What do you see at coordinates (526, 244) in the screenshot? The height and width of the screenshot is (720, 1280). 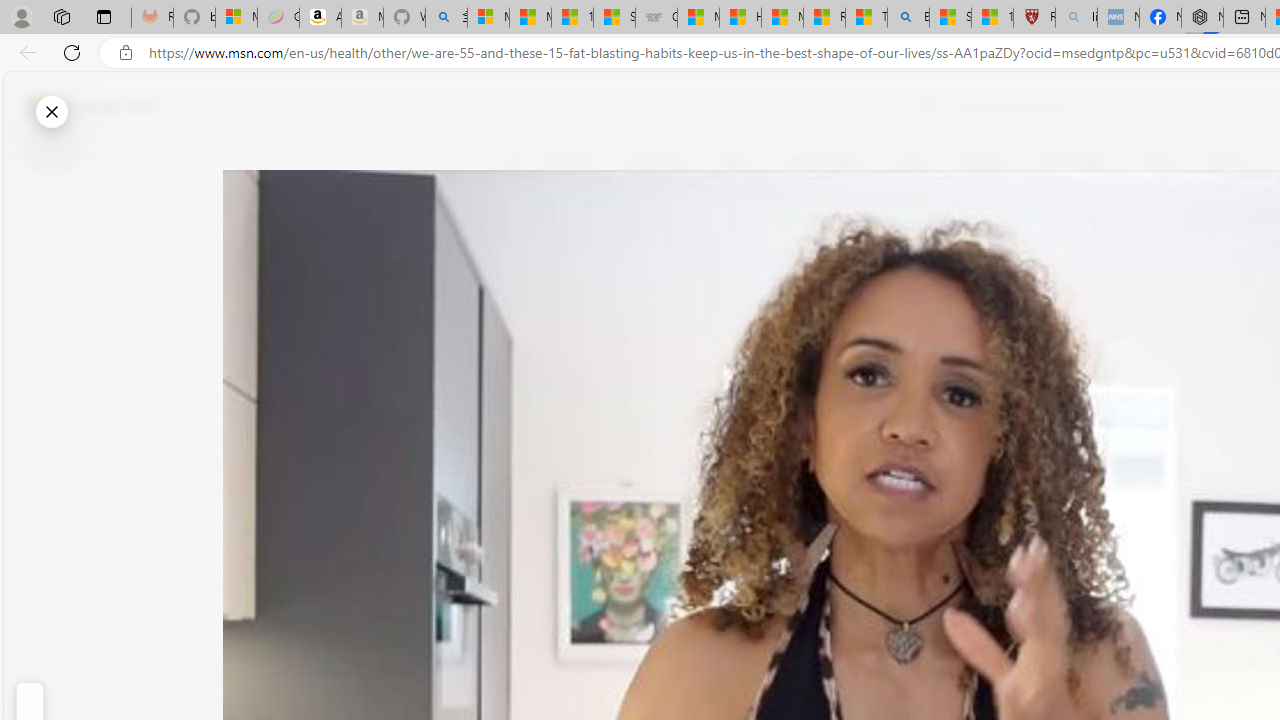 I see `6 Like` at bounding box center [526, 244].